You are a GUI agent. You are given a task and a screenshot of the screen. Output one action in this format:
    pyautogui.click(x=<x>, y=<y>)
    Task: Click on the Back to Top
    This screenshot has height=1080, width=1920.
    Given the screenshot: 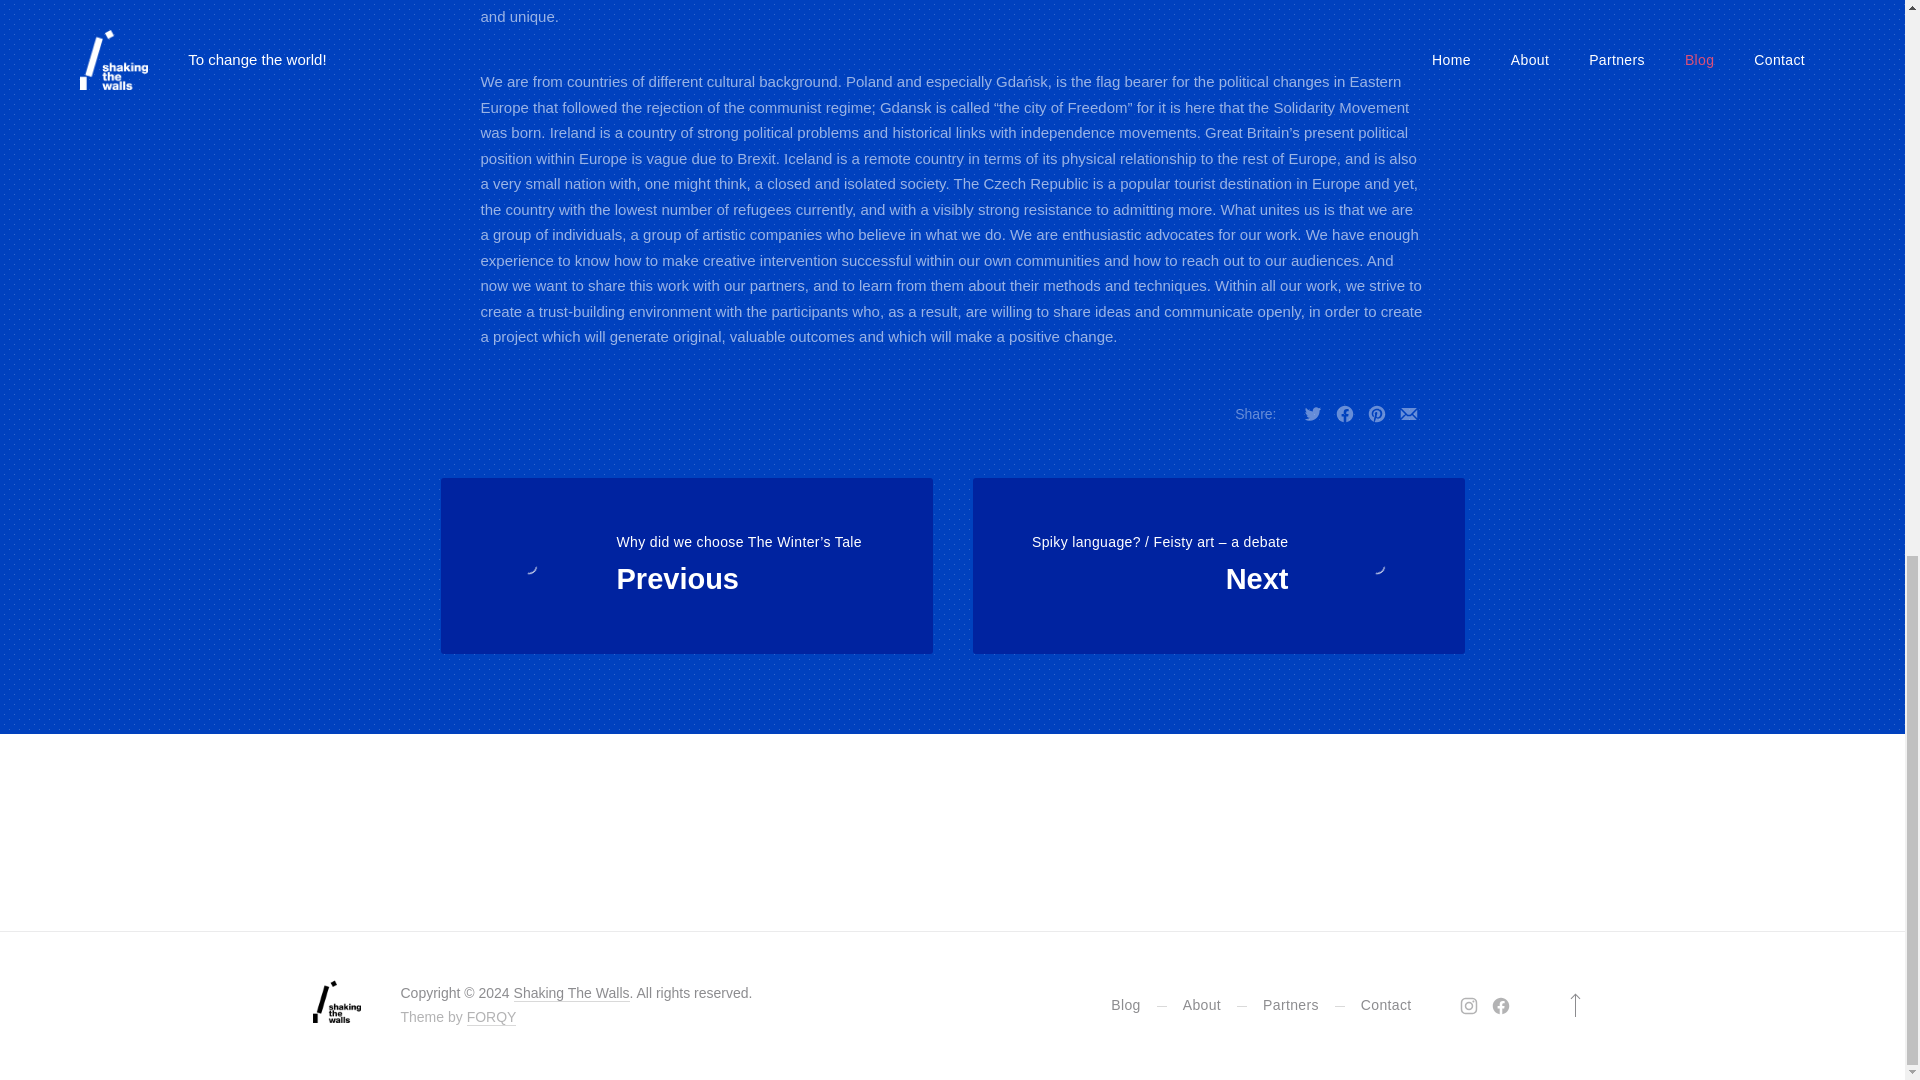 What is the action you would take?
    pyautogui.click(x=1573, y=1006)
    